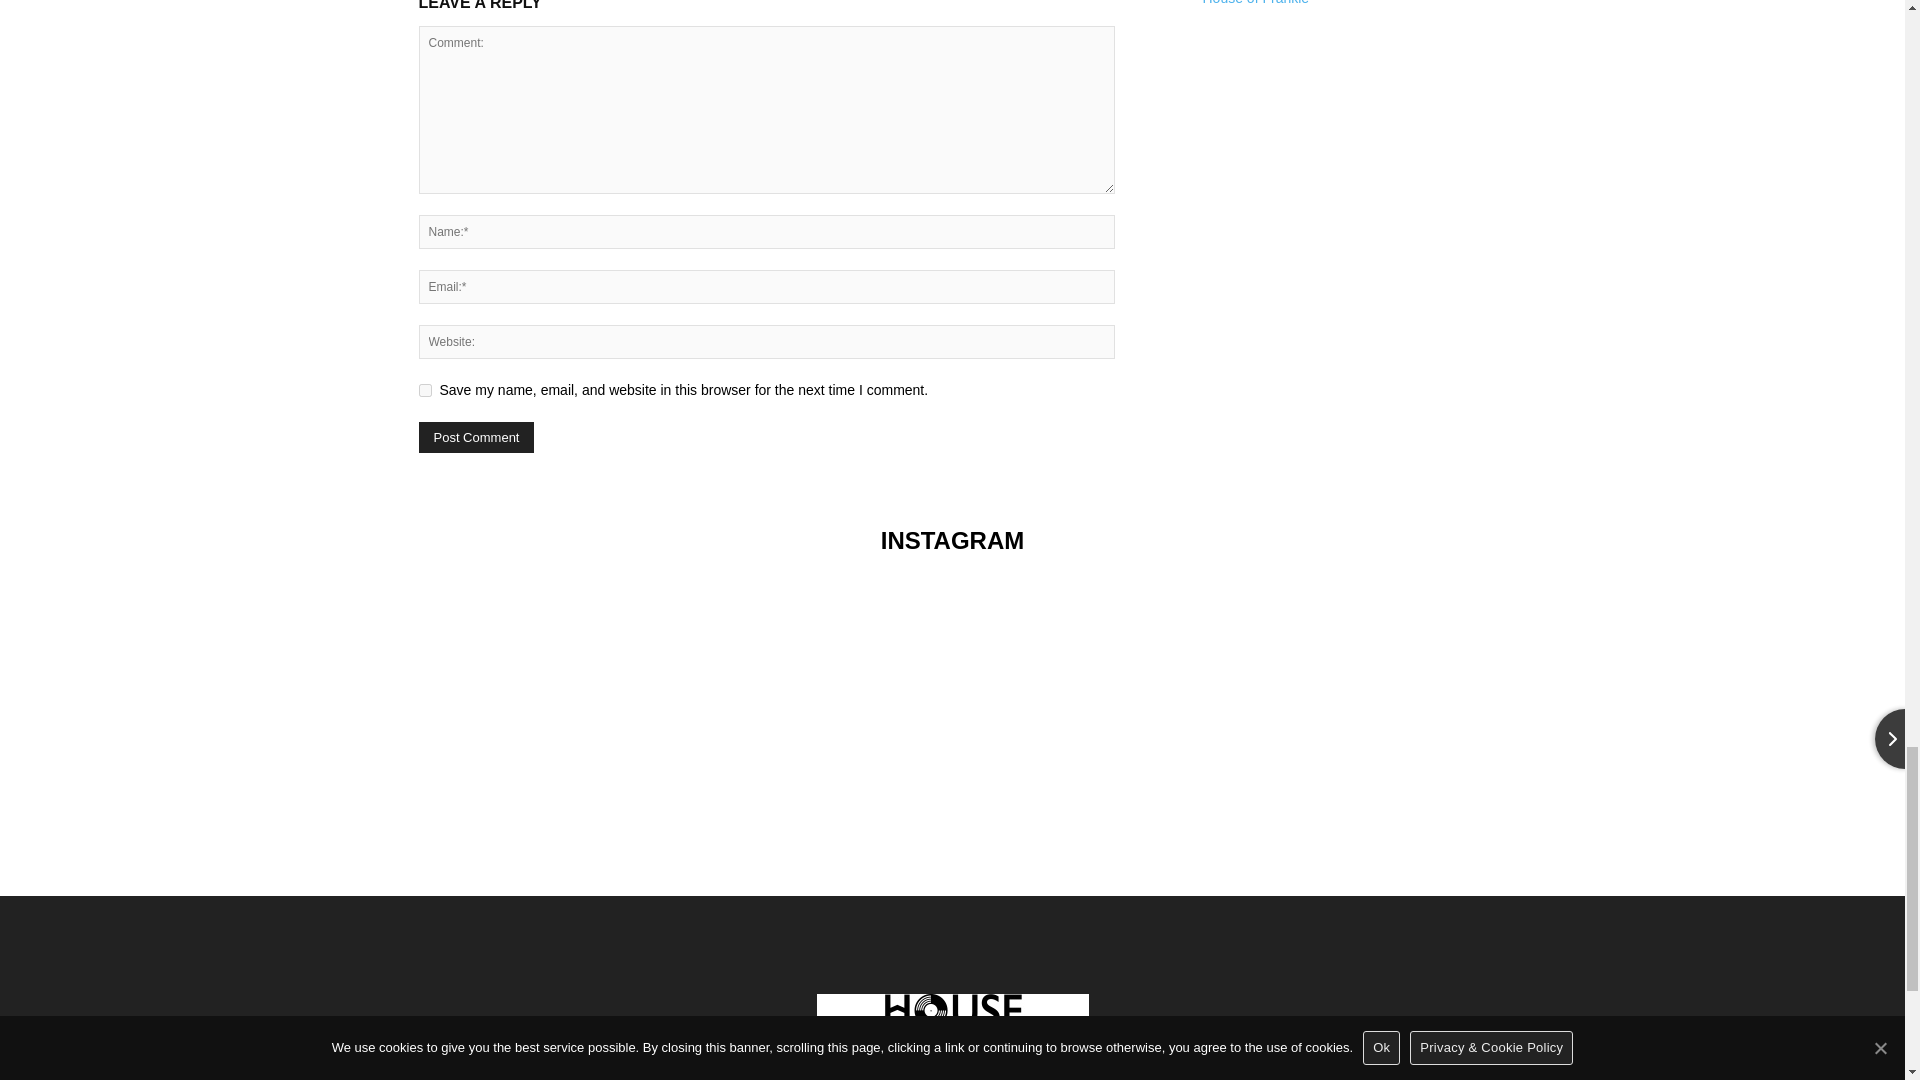  What do you see at coordinates (476, 437) in the screenshot?
I see `Post Comment` at bounding box center [476, 437].